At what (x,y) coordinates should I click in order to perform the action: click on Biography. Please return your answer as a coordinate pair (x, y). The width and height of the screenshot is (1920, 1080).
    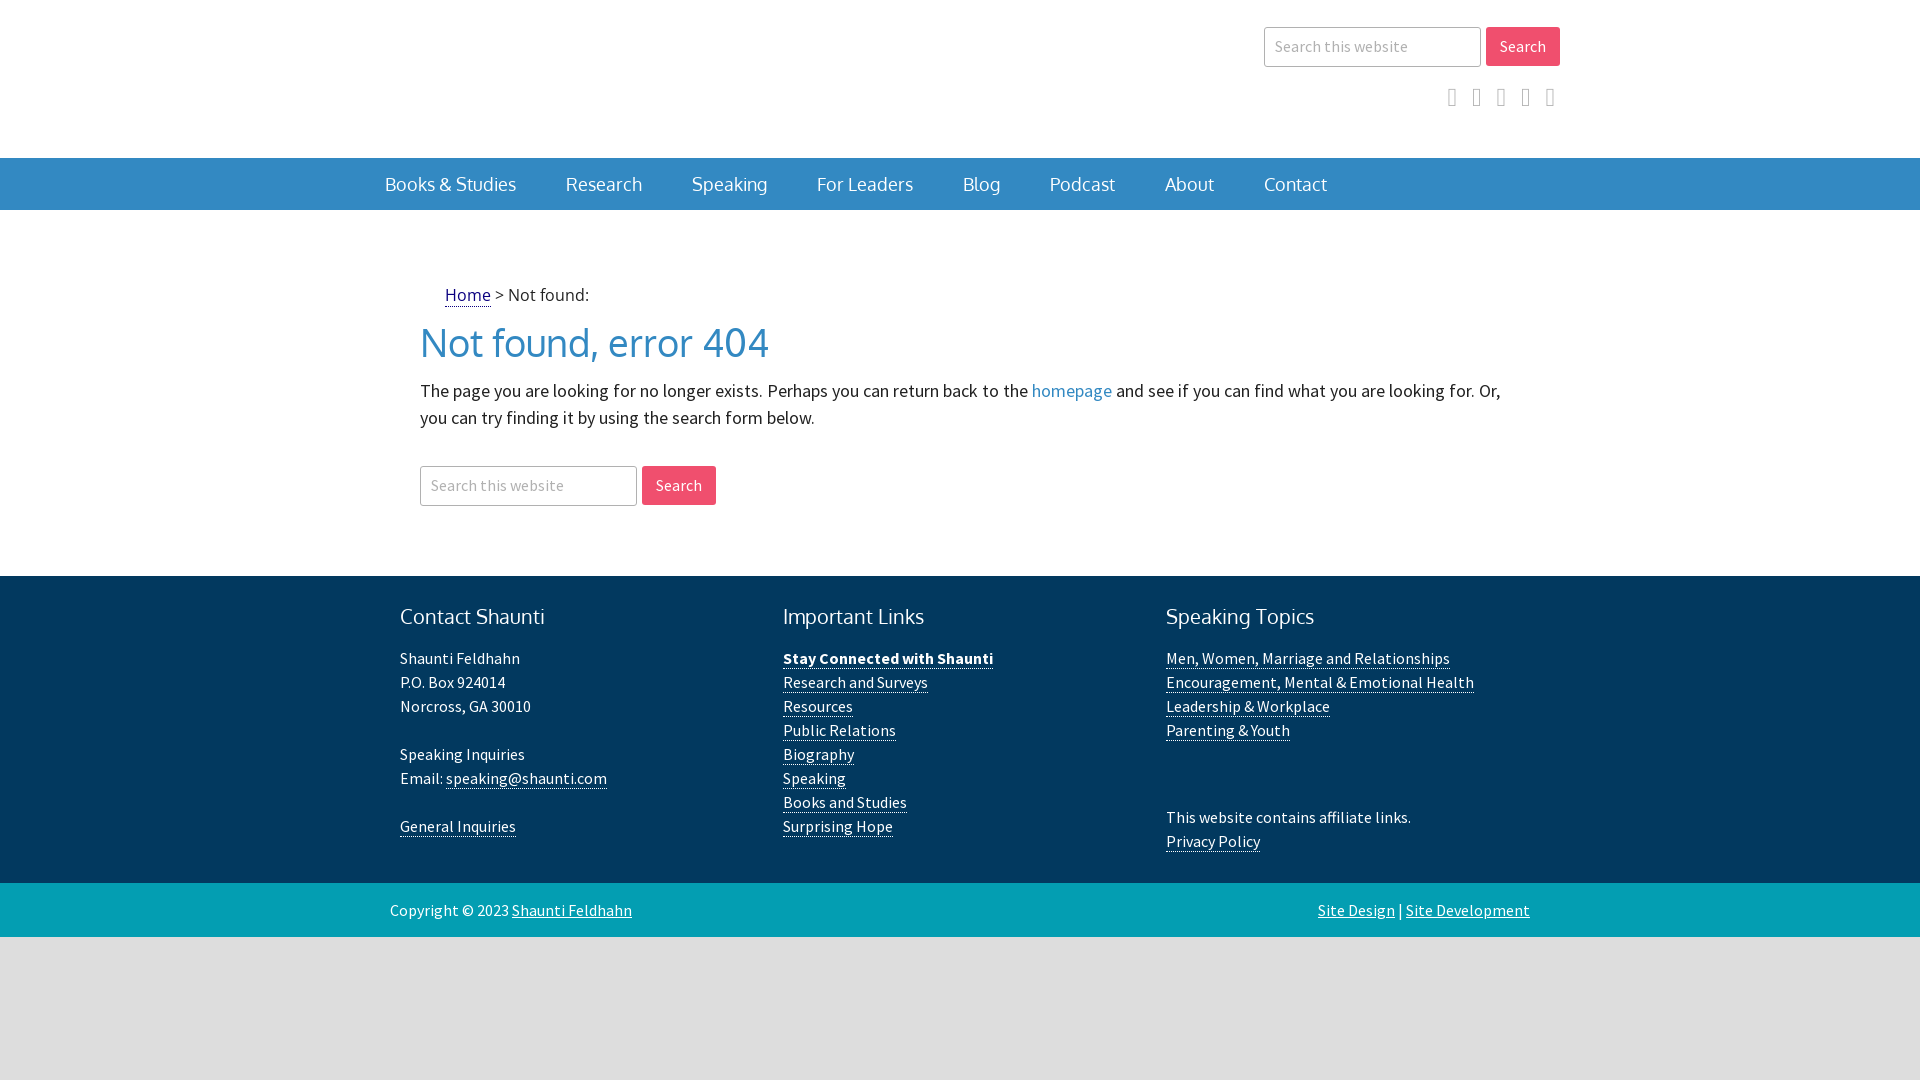
    Looking at the image, I should click on (818, 754).